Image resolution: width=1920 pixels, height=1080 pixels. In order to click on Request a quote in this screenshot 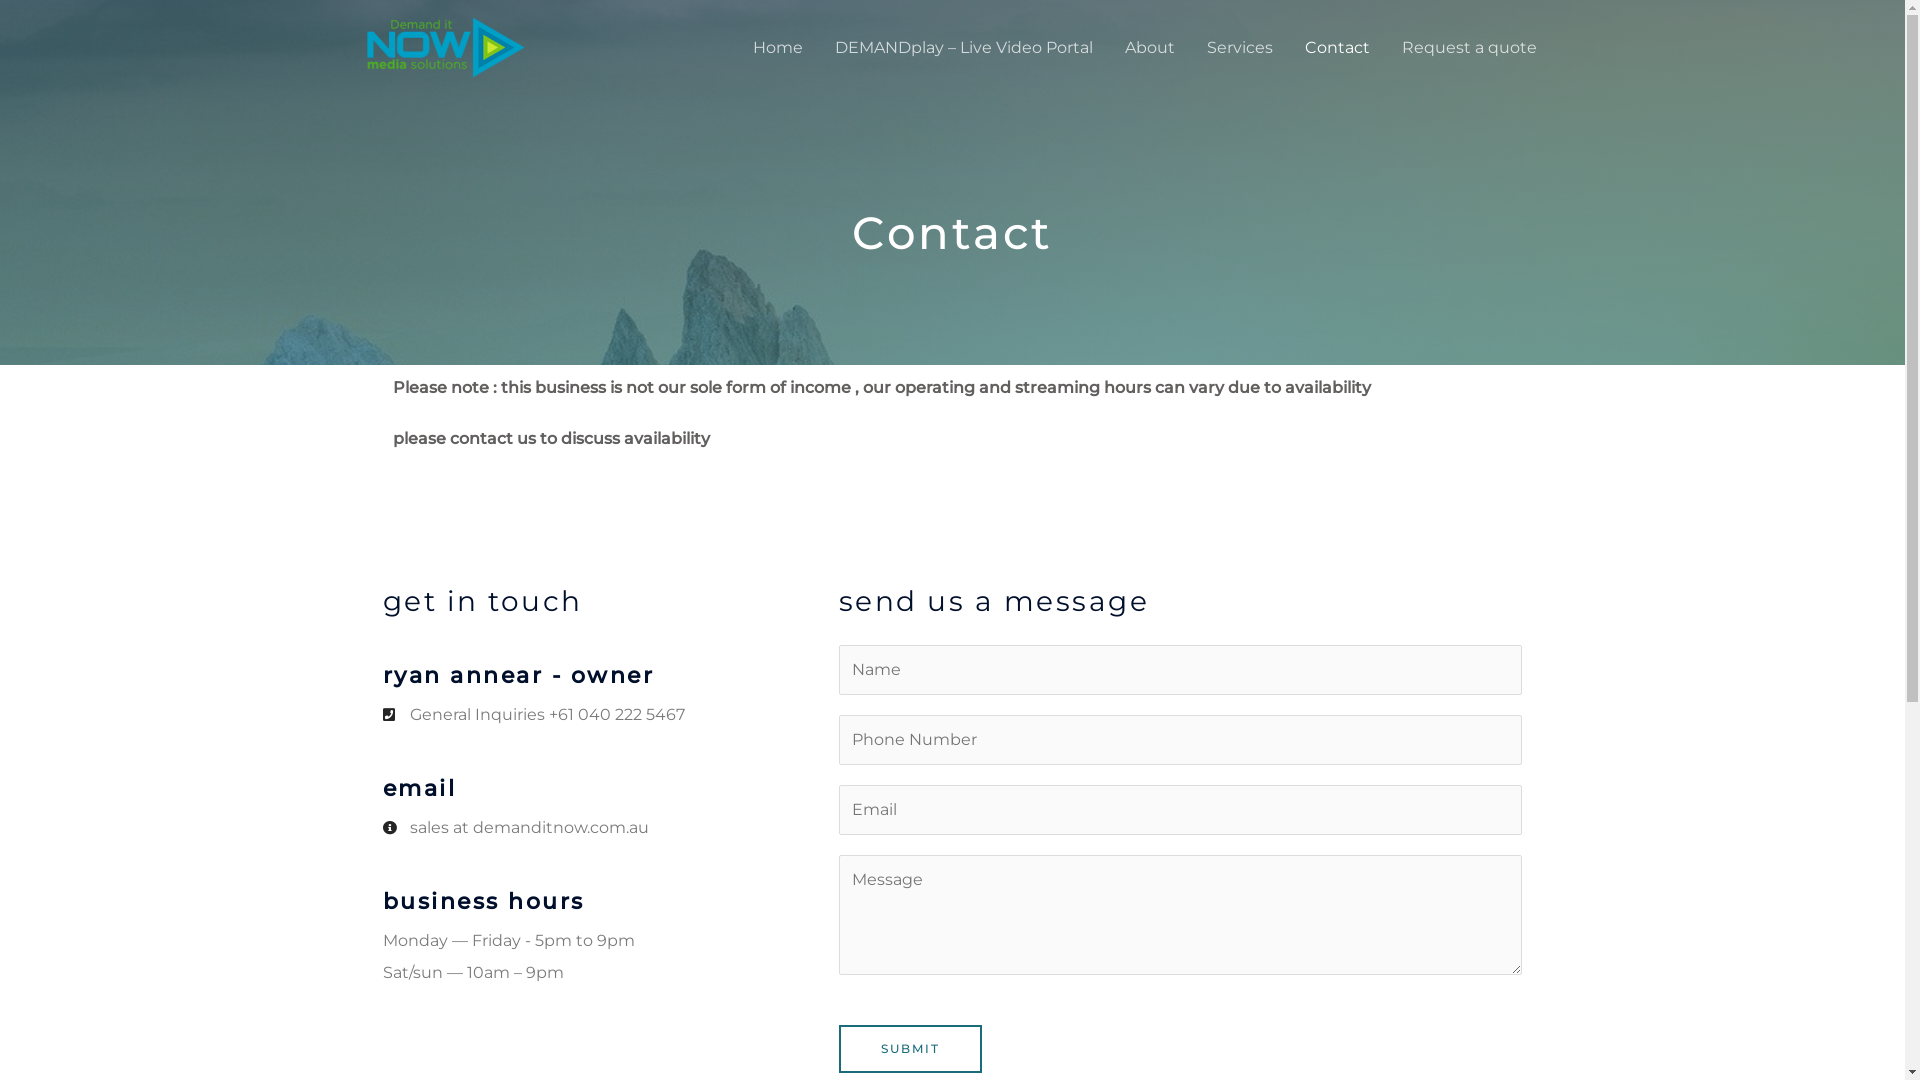, I will do `click(1470, 48)`.